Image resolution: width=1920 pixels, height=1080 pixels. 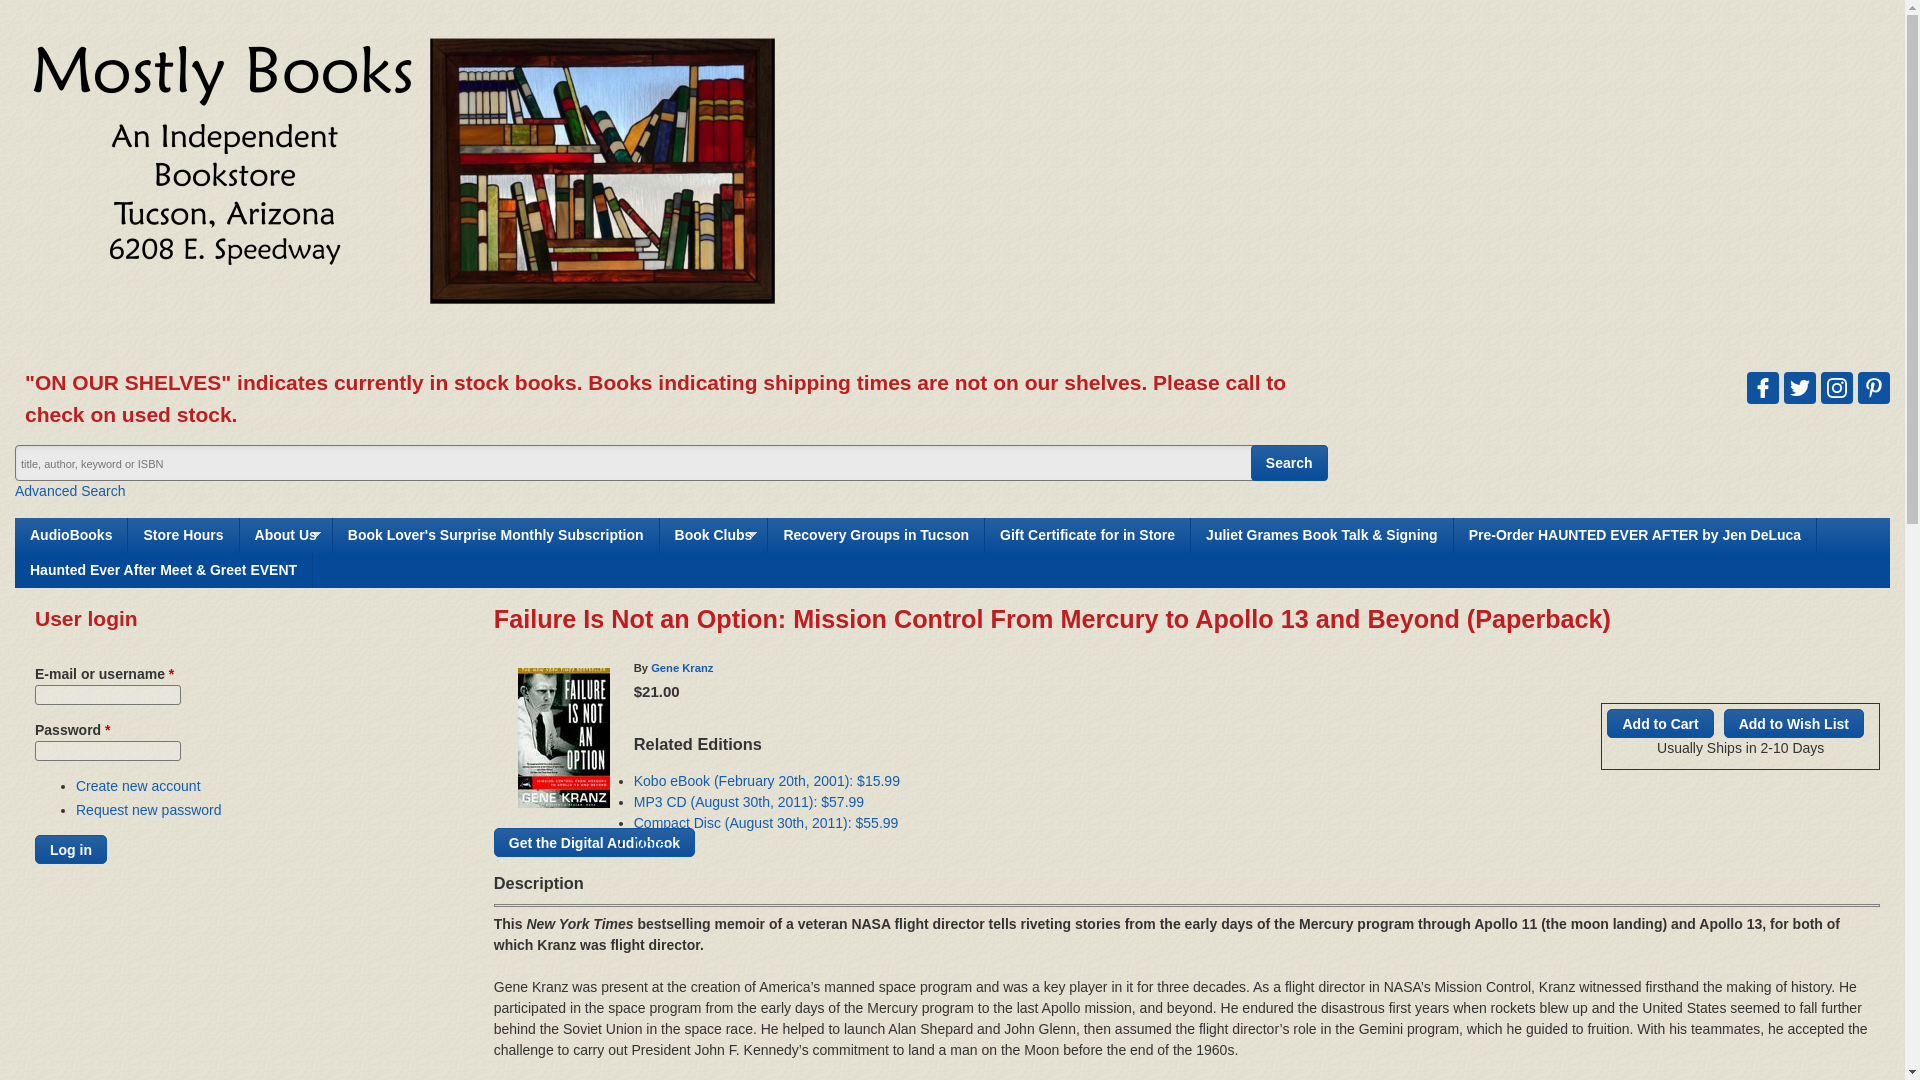 I want to click on Log in, so click(x=70, y=849).